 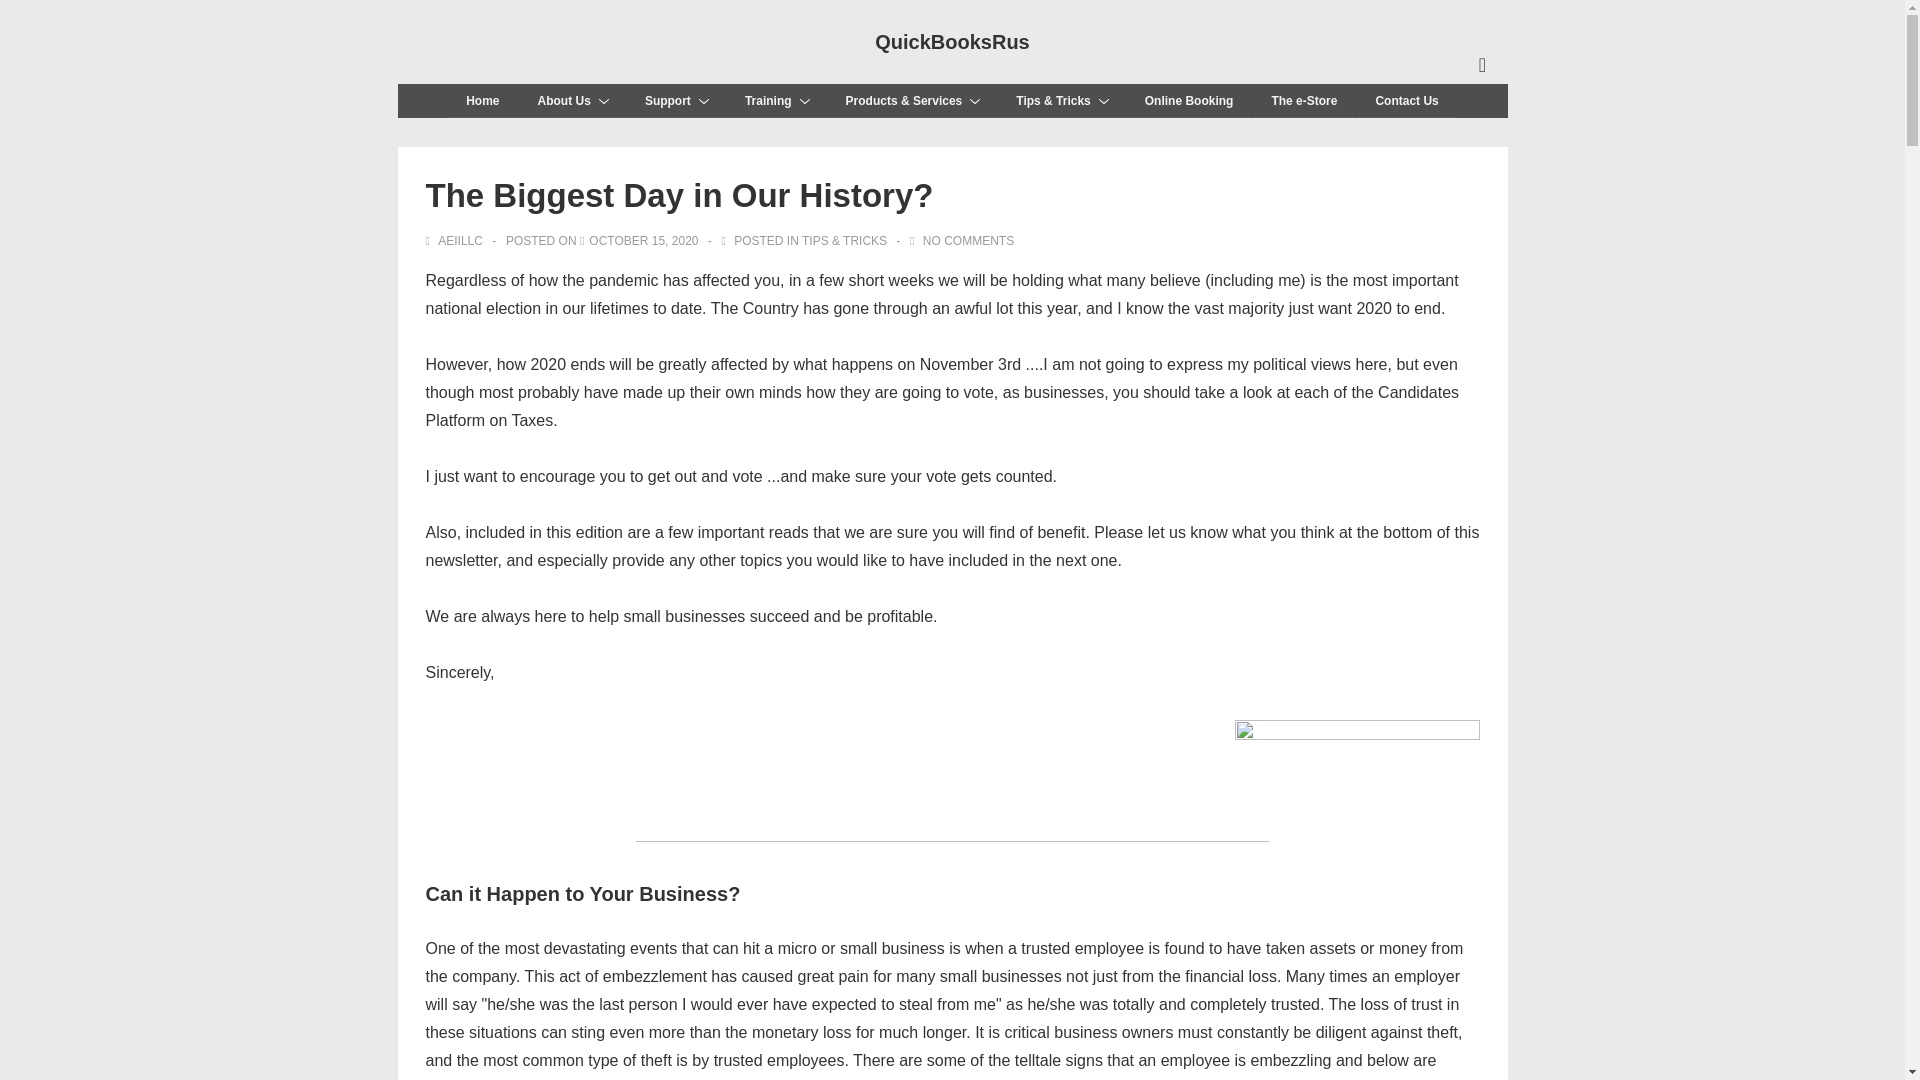 I want to click on NO COMMENTS, so click(x=968, y=241).